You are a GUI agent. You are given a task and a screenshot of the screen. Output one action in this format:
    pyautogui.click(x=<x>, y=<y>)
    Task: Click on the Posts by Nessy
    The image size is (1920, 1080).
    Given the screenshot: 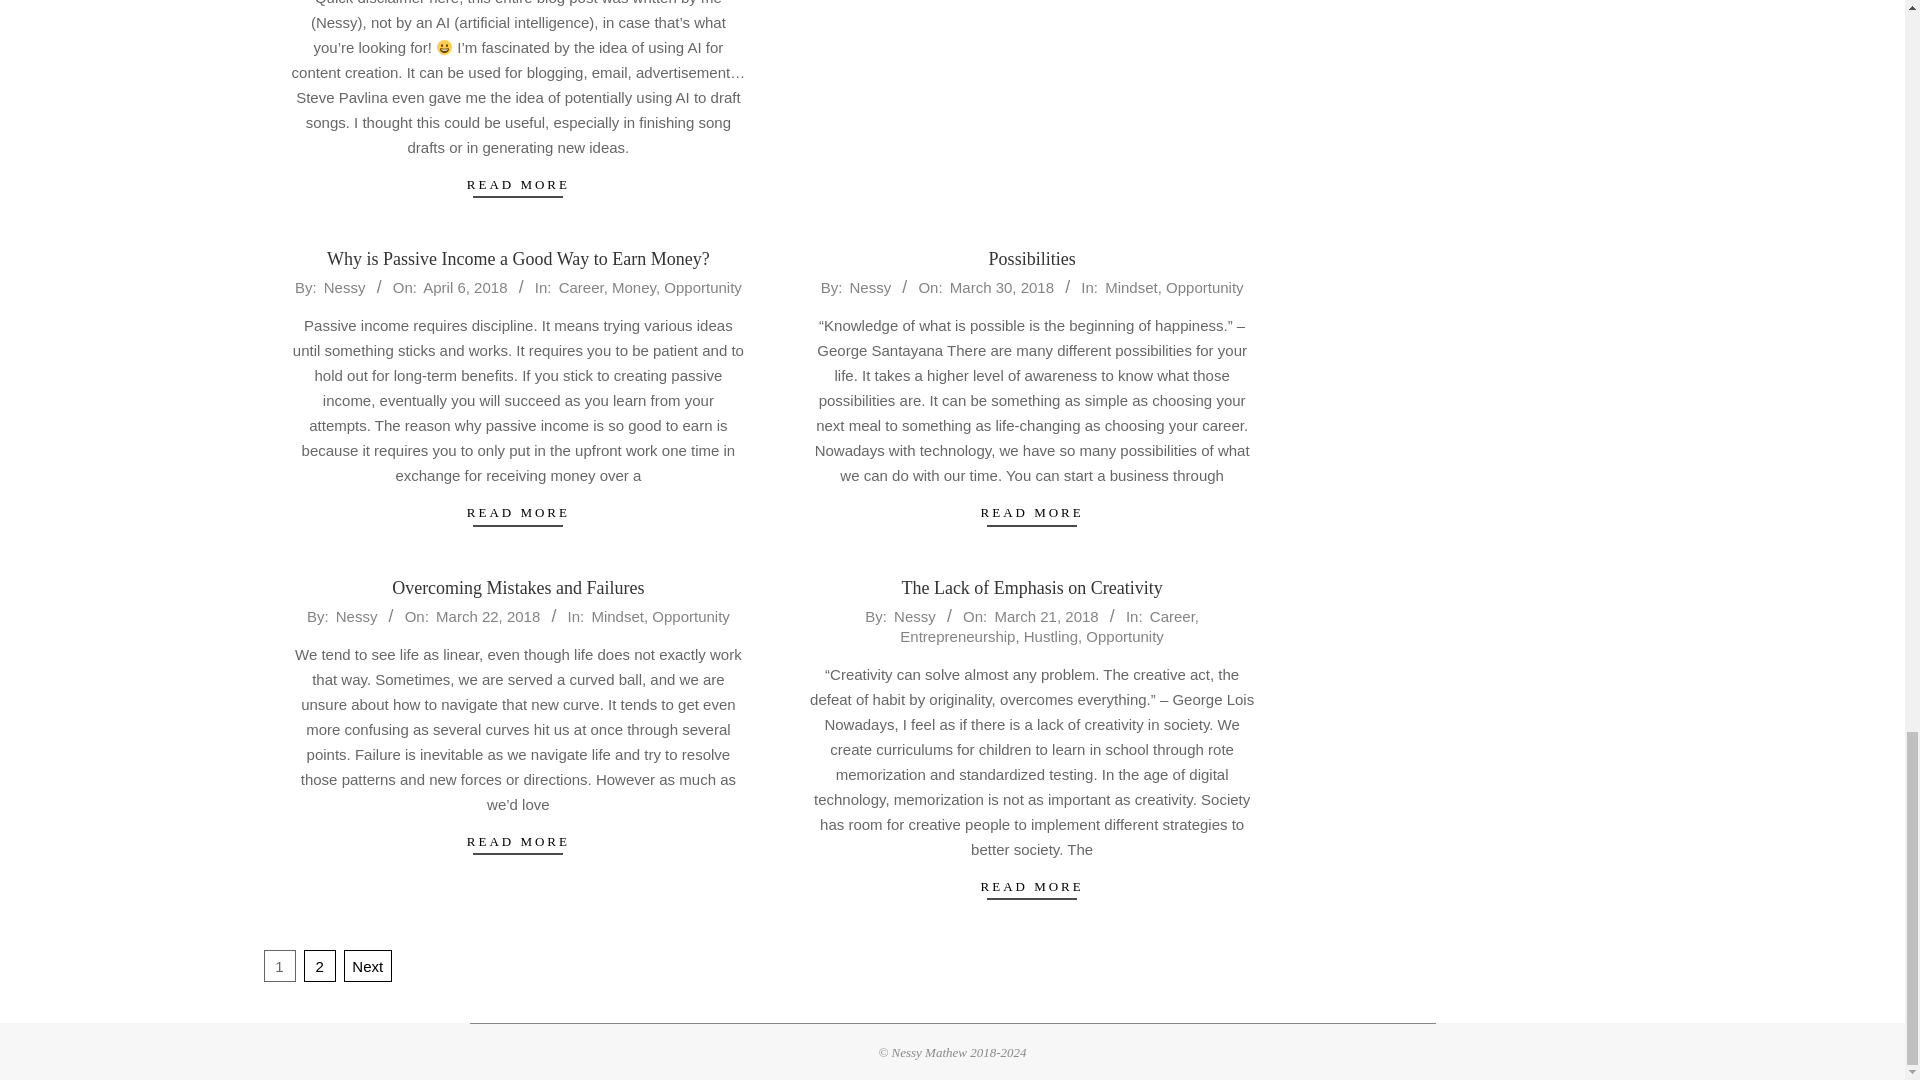 What is the action you would take?
    pyautogui.click(x=869, y=286)
    